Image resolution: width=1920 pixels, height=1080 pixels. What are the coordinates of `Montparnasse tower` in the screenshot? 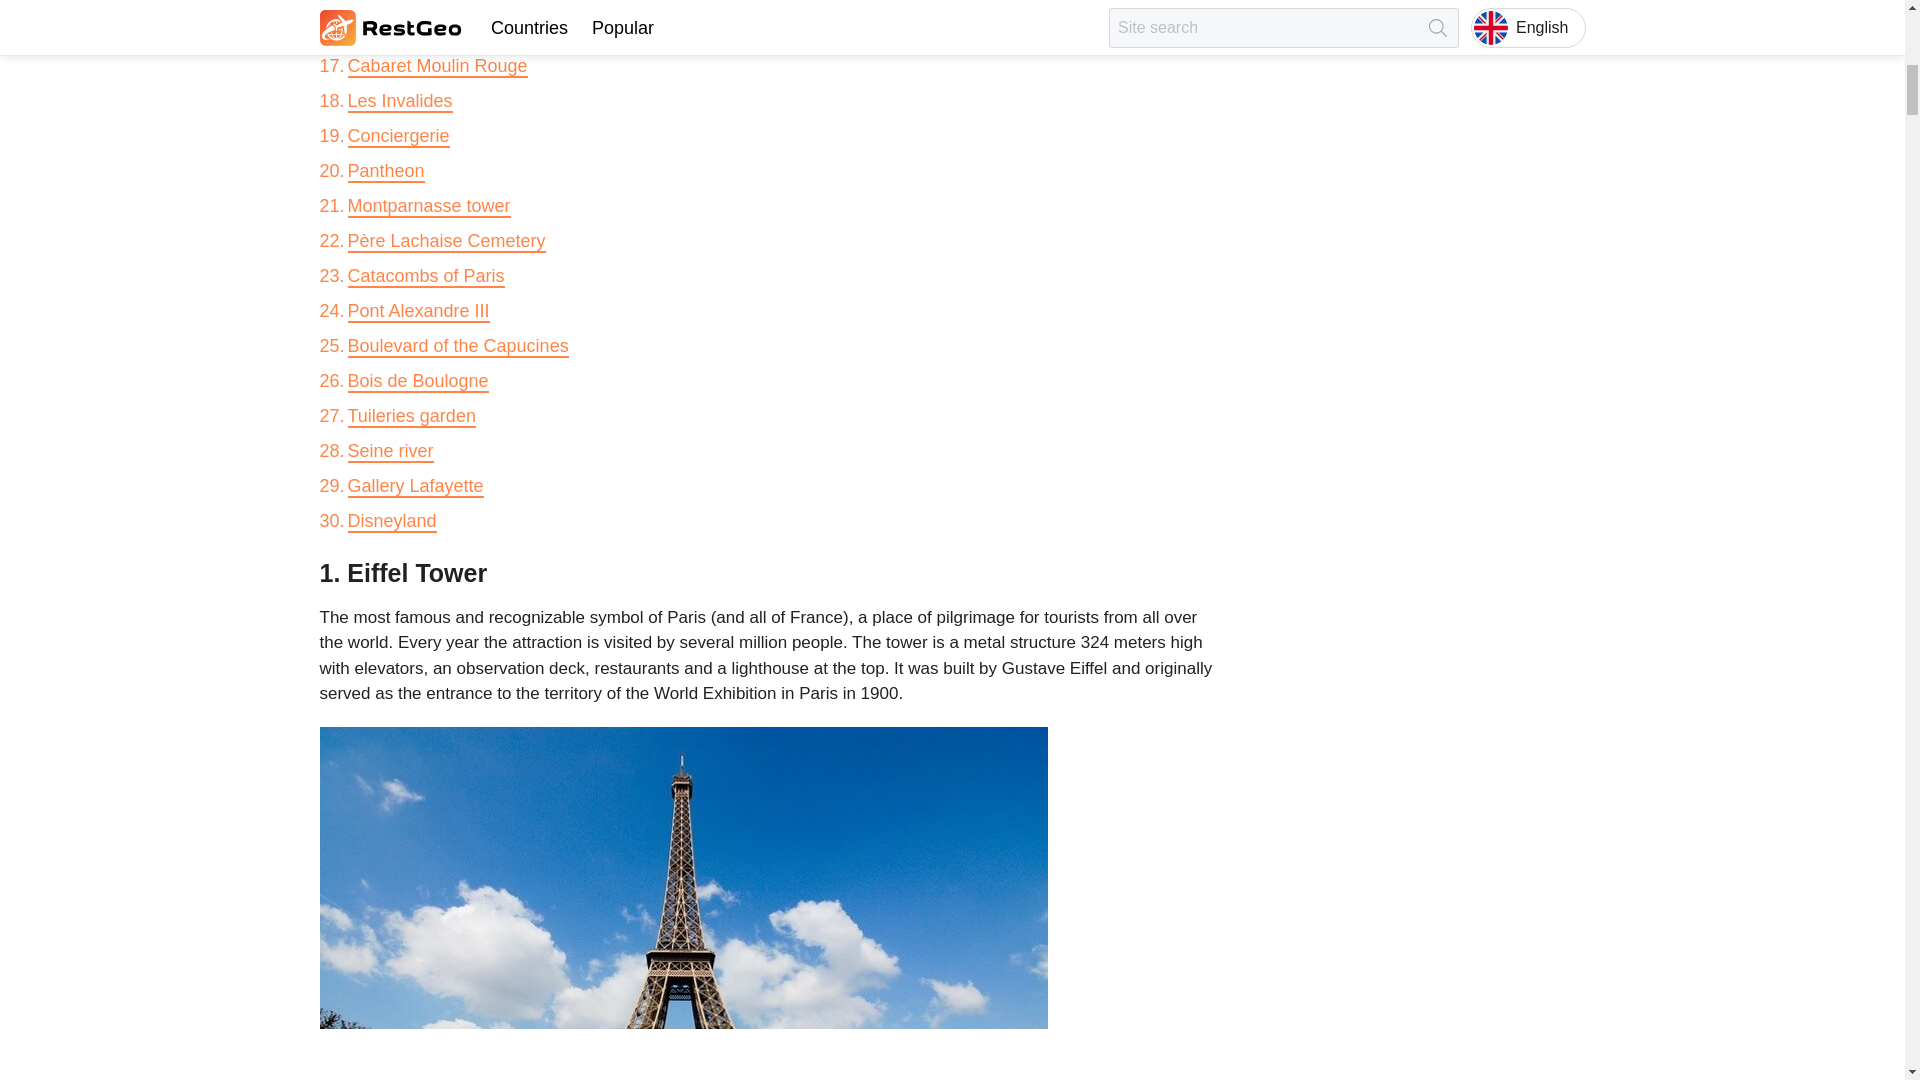 It's located at (428, 206).